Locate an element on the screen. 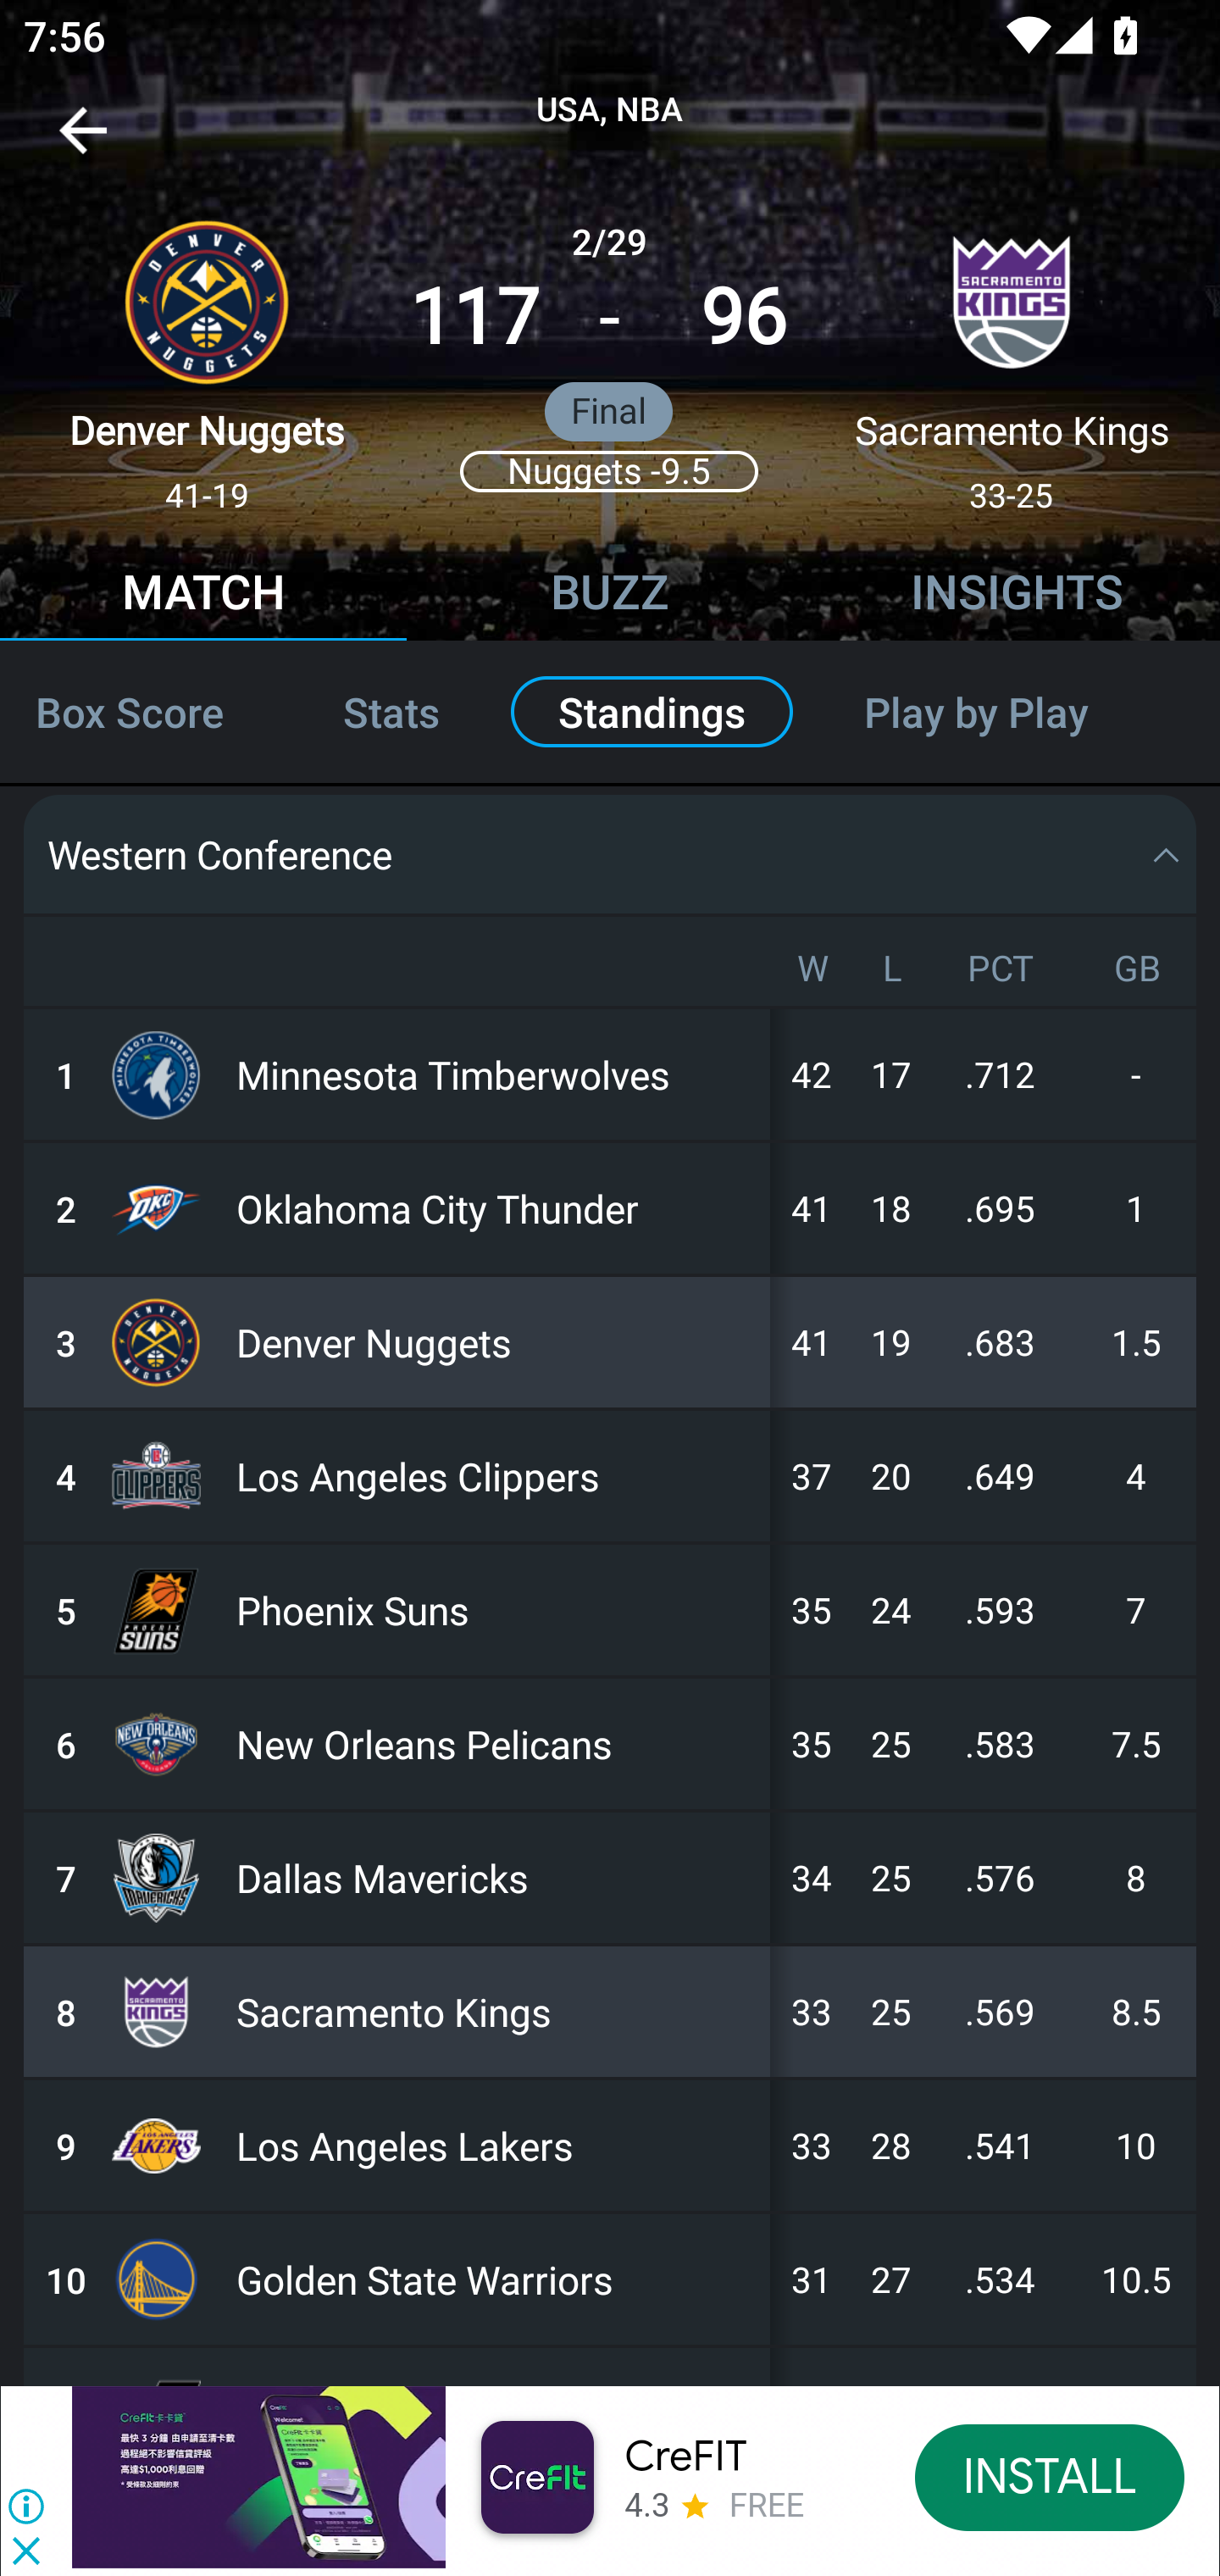  Box Score is located at coordinates (142, 712).